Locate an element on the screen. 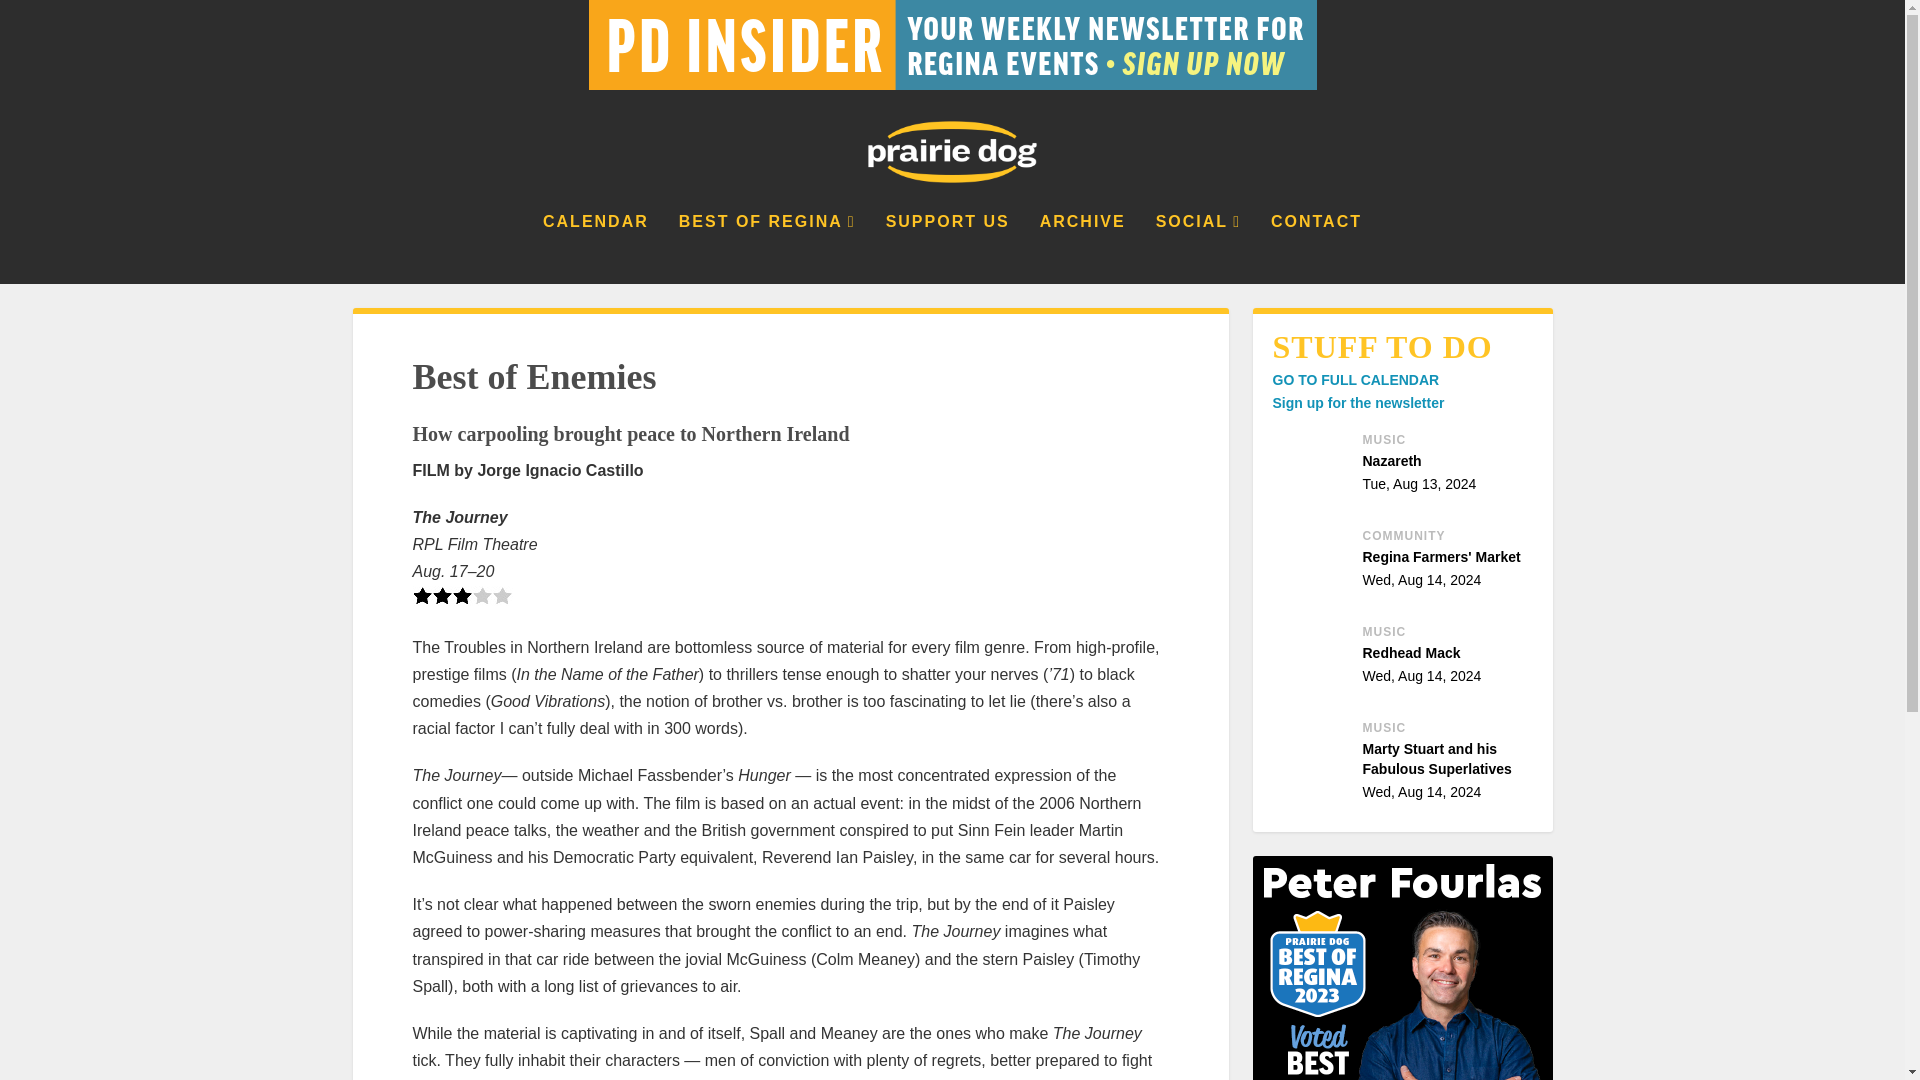 This screenshot has height=1080, width=1920. SUPPORT US is located at coordinates (1354, 379).